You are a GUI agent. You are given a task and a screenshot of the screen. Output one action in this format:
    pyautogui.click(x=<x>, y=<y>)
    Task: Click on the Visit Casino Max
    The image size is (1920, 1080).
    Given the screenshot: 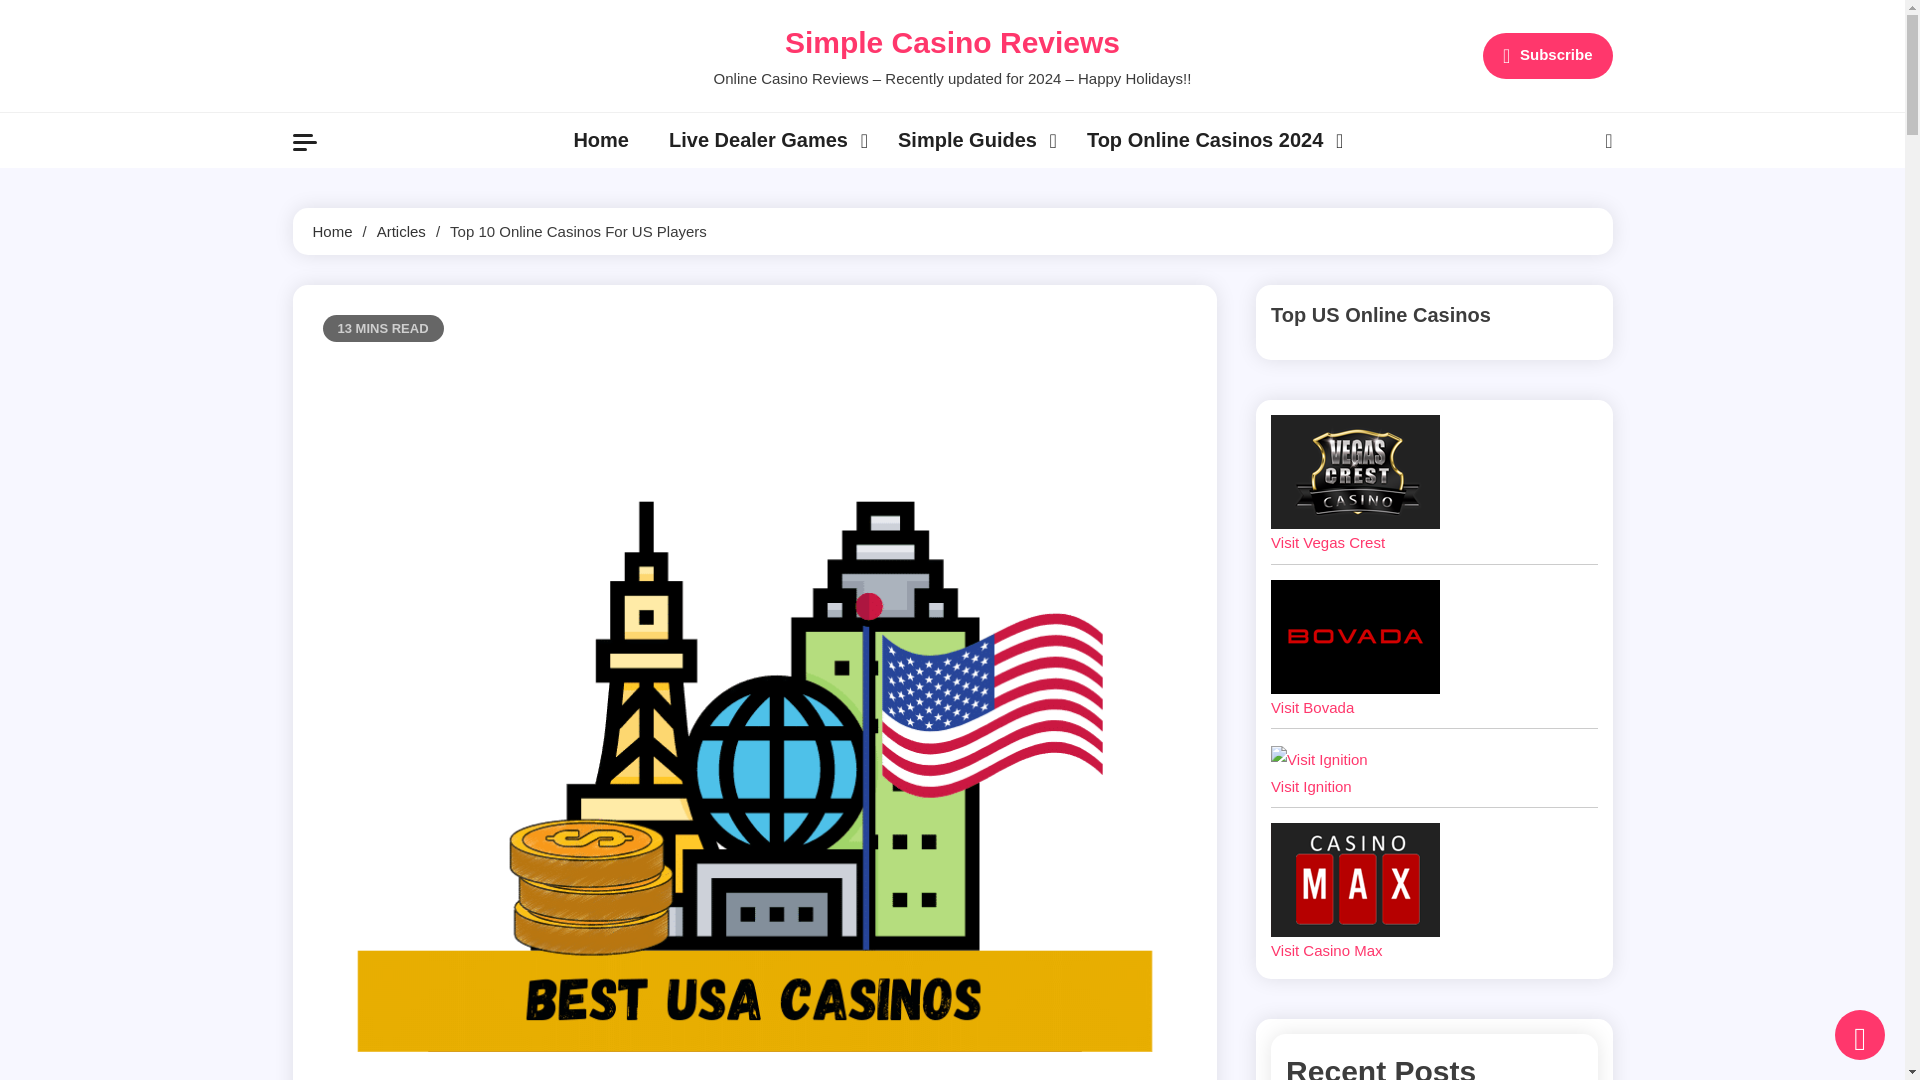 What is the action you would take?
    pyautogui.click(x=1356, y=880)
    